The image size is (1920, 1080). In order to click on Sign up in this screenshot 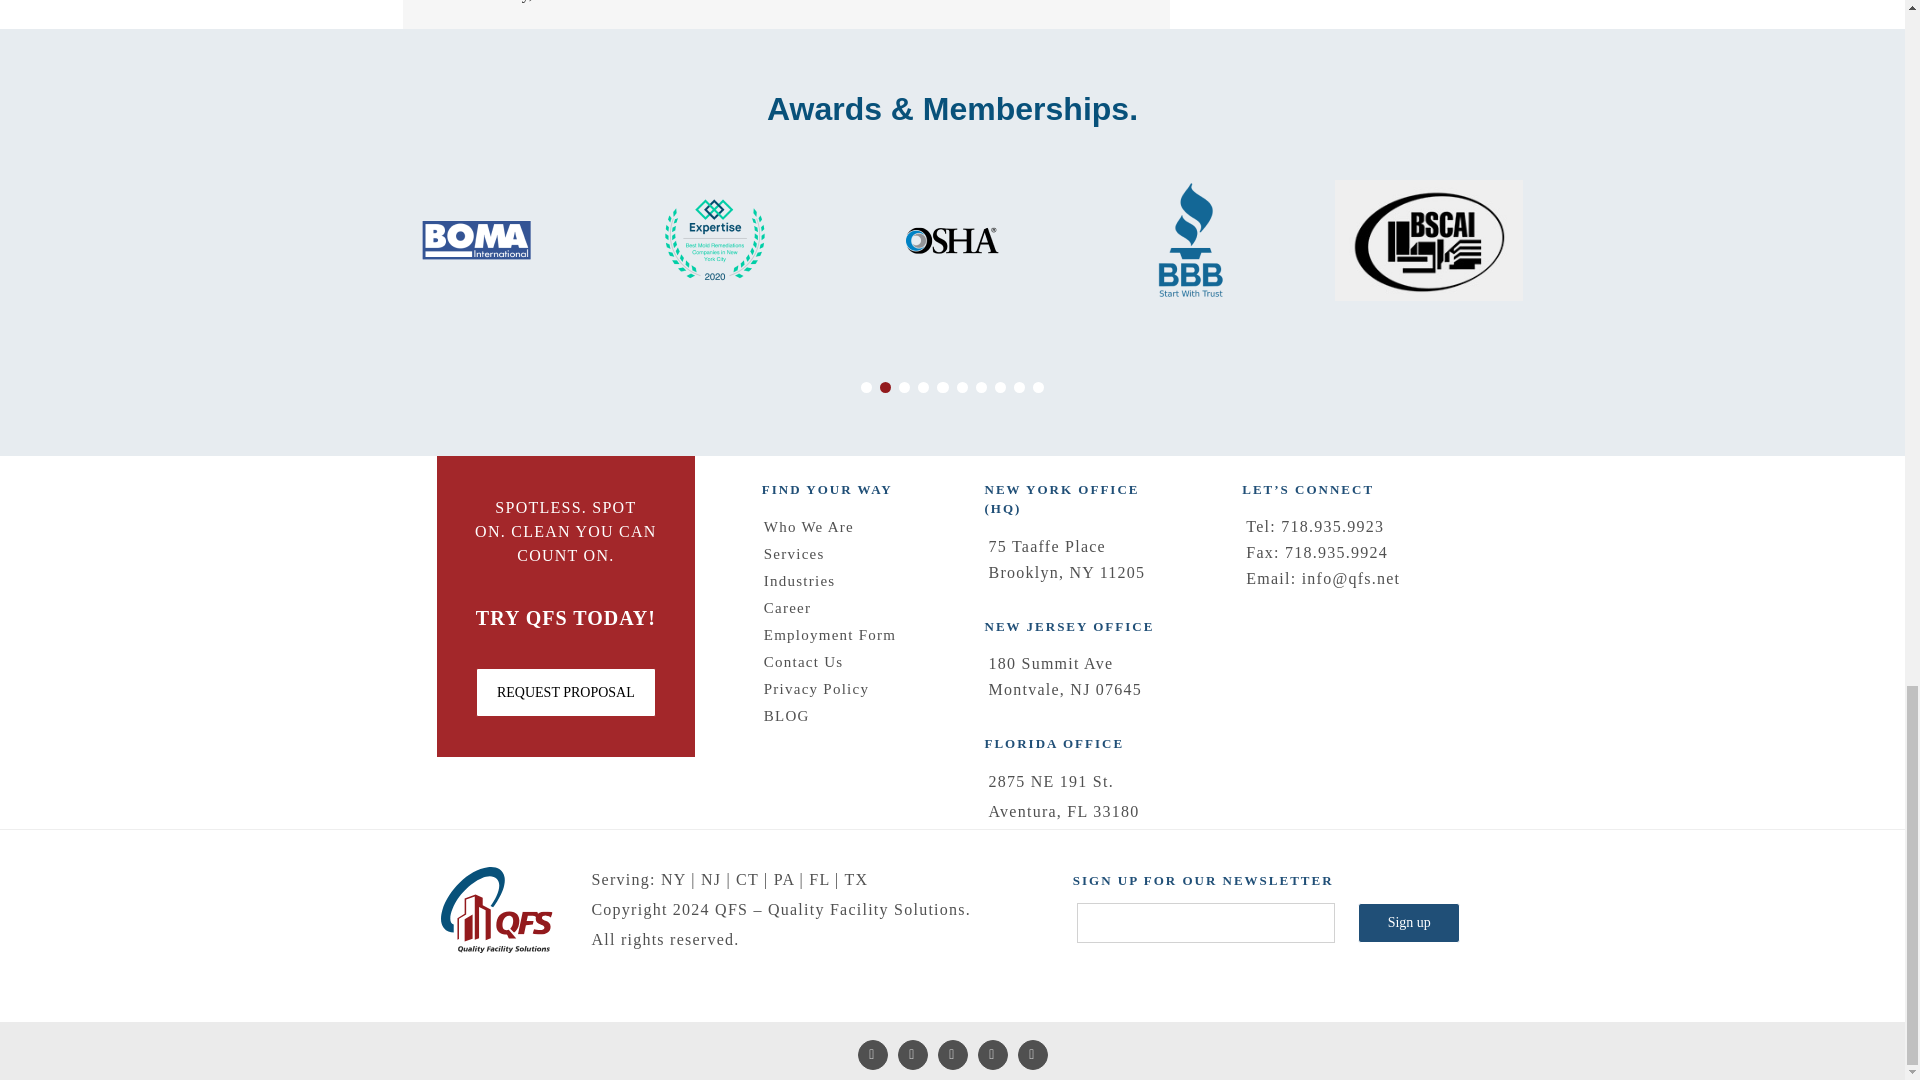, I will do `click(1408, 922)`.